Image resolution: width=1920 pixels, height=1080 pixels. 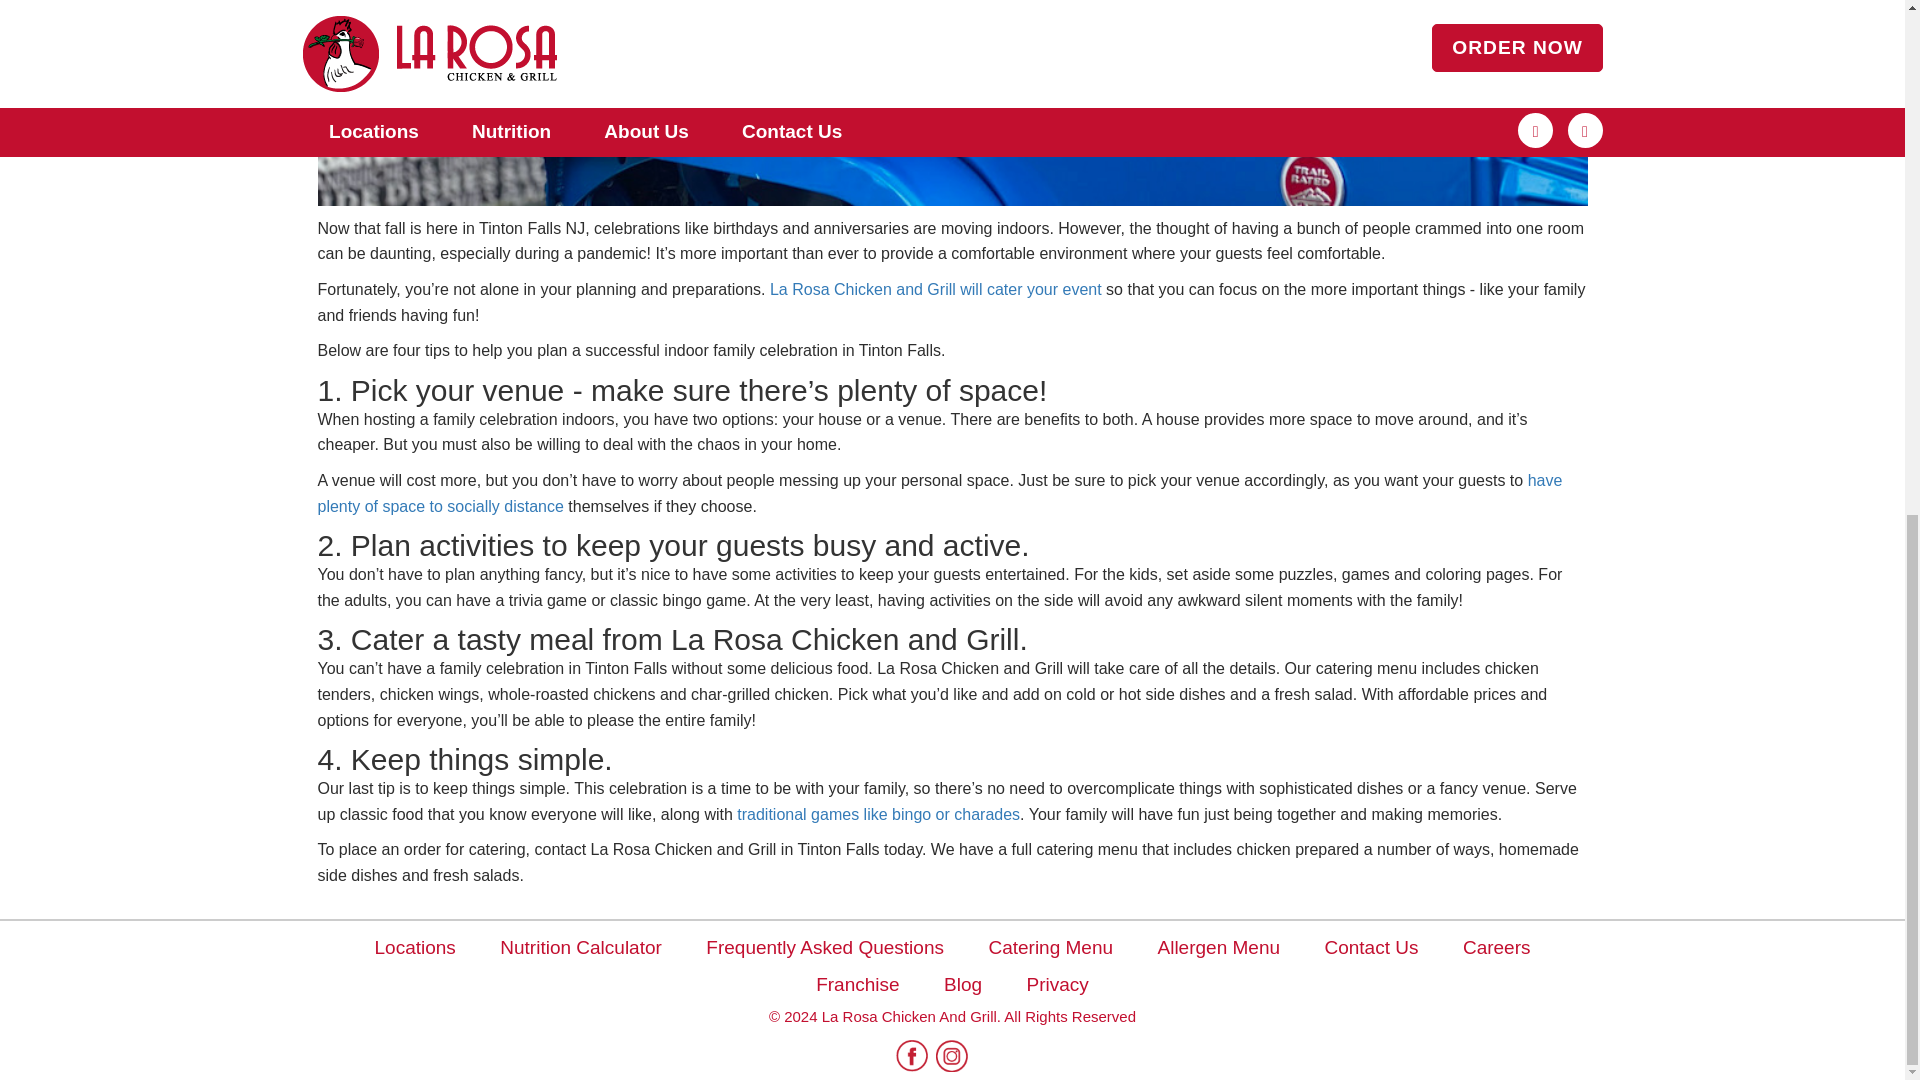 What do you see at coordinates (1050, 947) in the screenshot?
I see `Catering Menu` at bounding box center [1050, 947].